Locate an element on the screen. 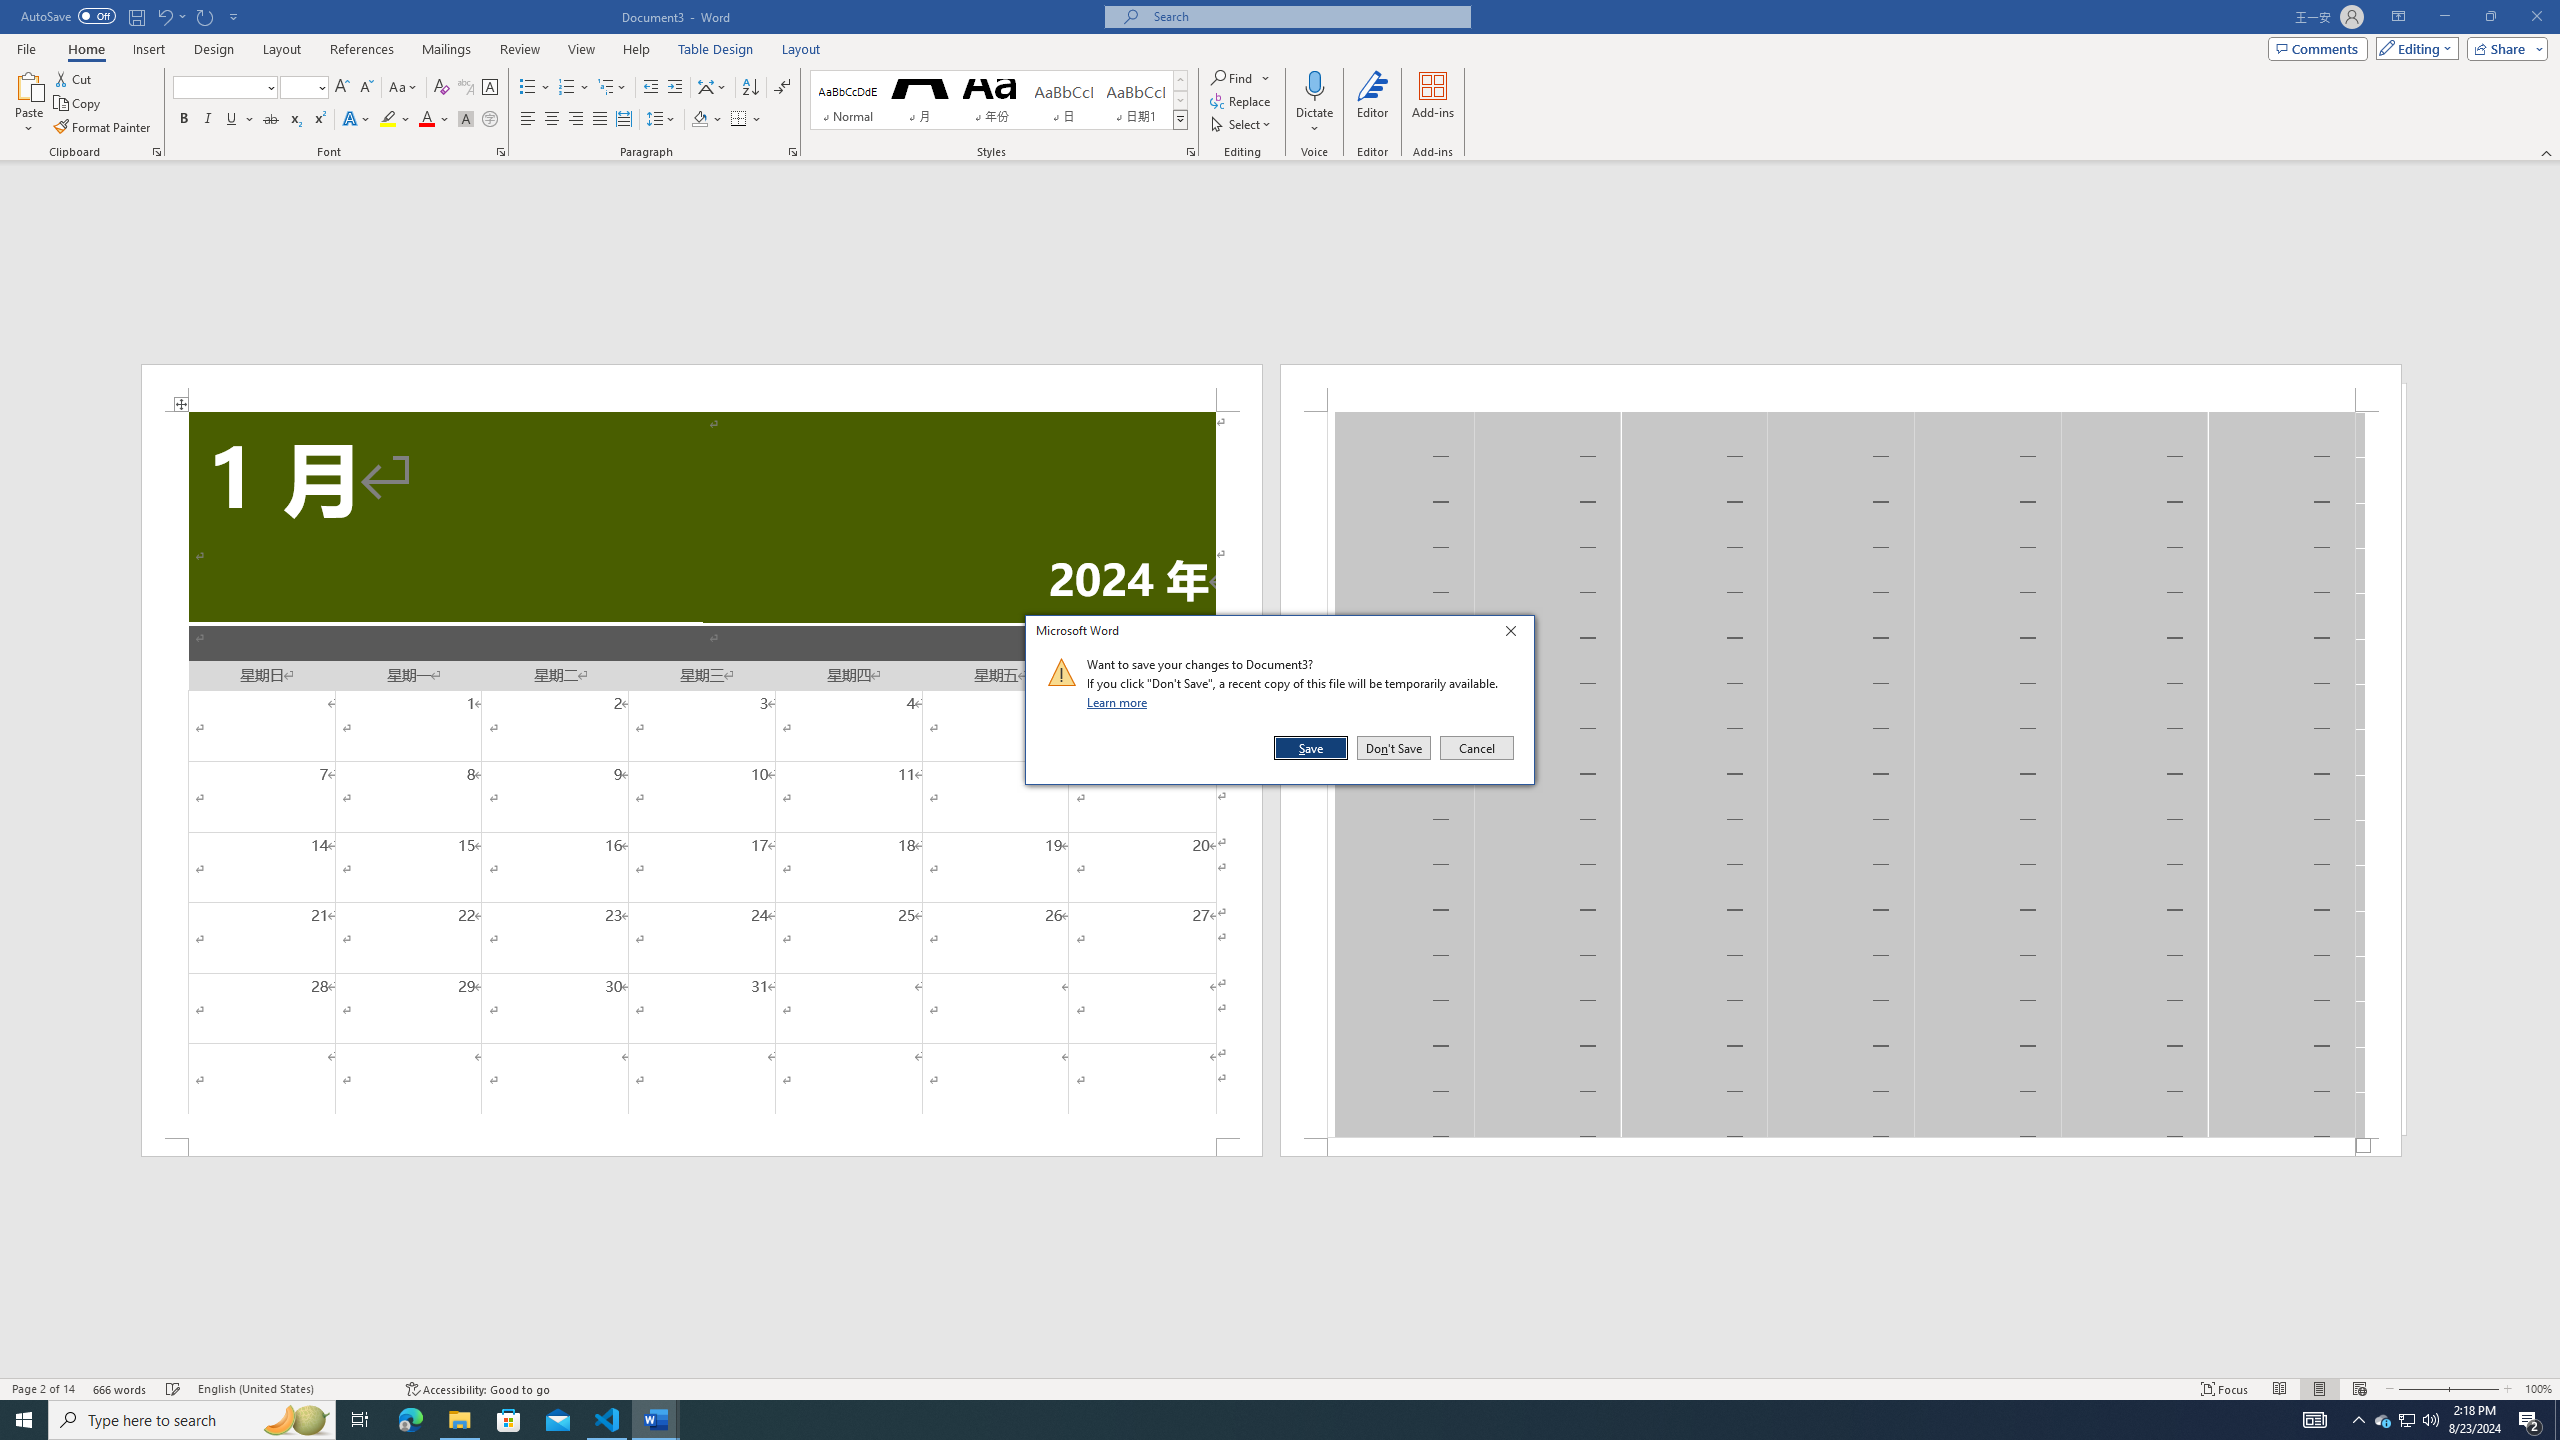 The image size is (2560, 1440). Insert is located at coordinates (148, 49).